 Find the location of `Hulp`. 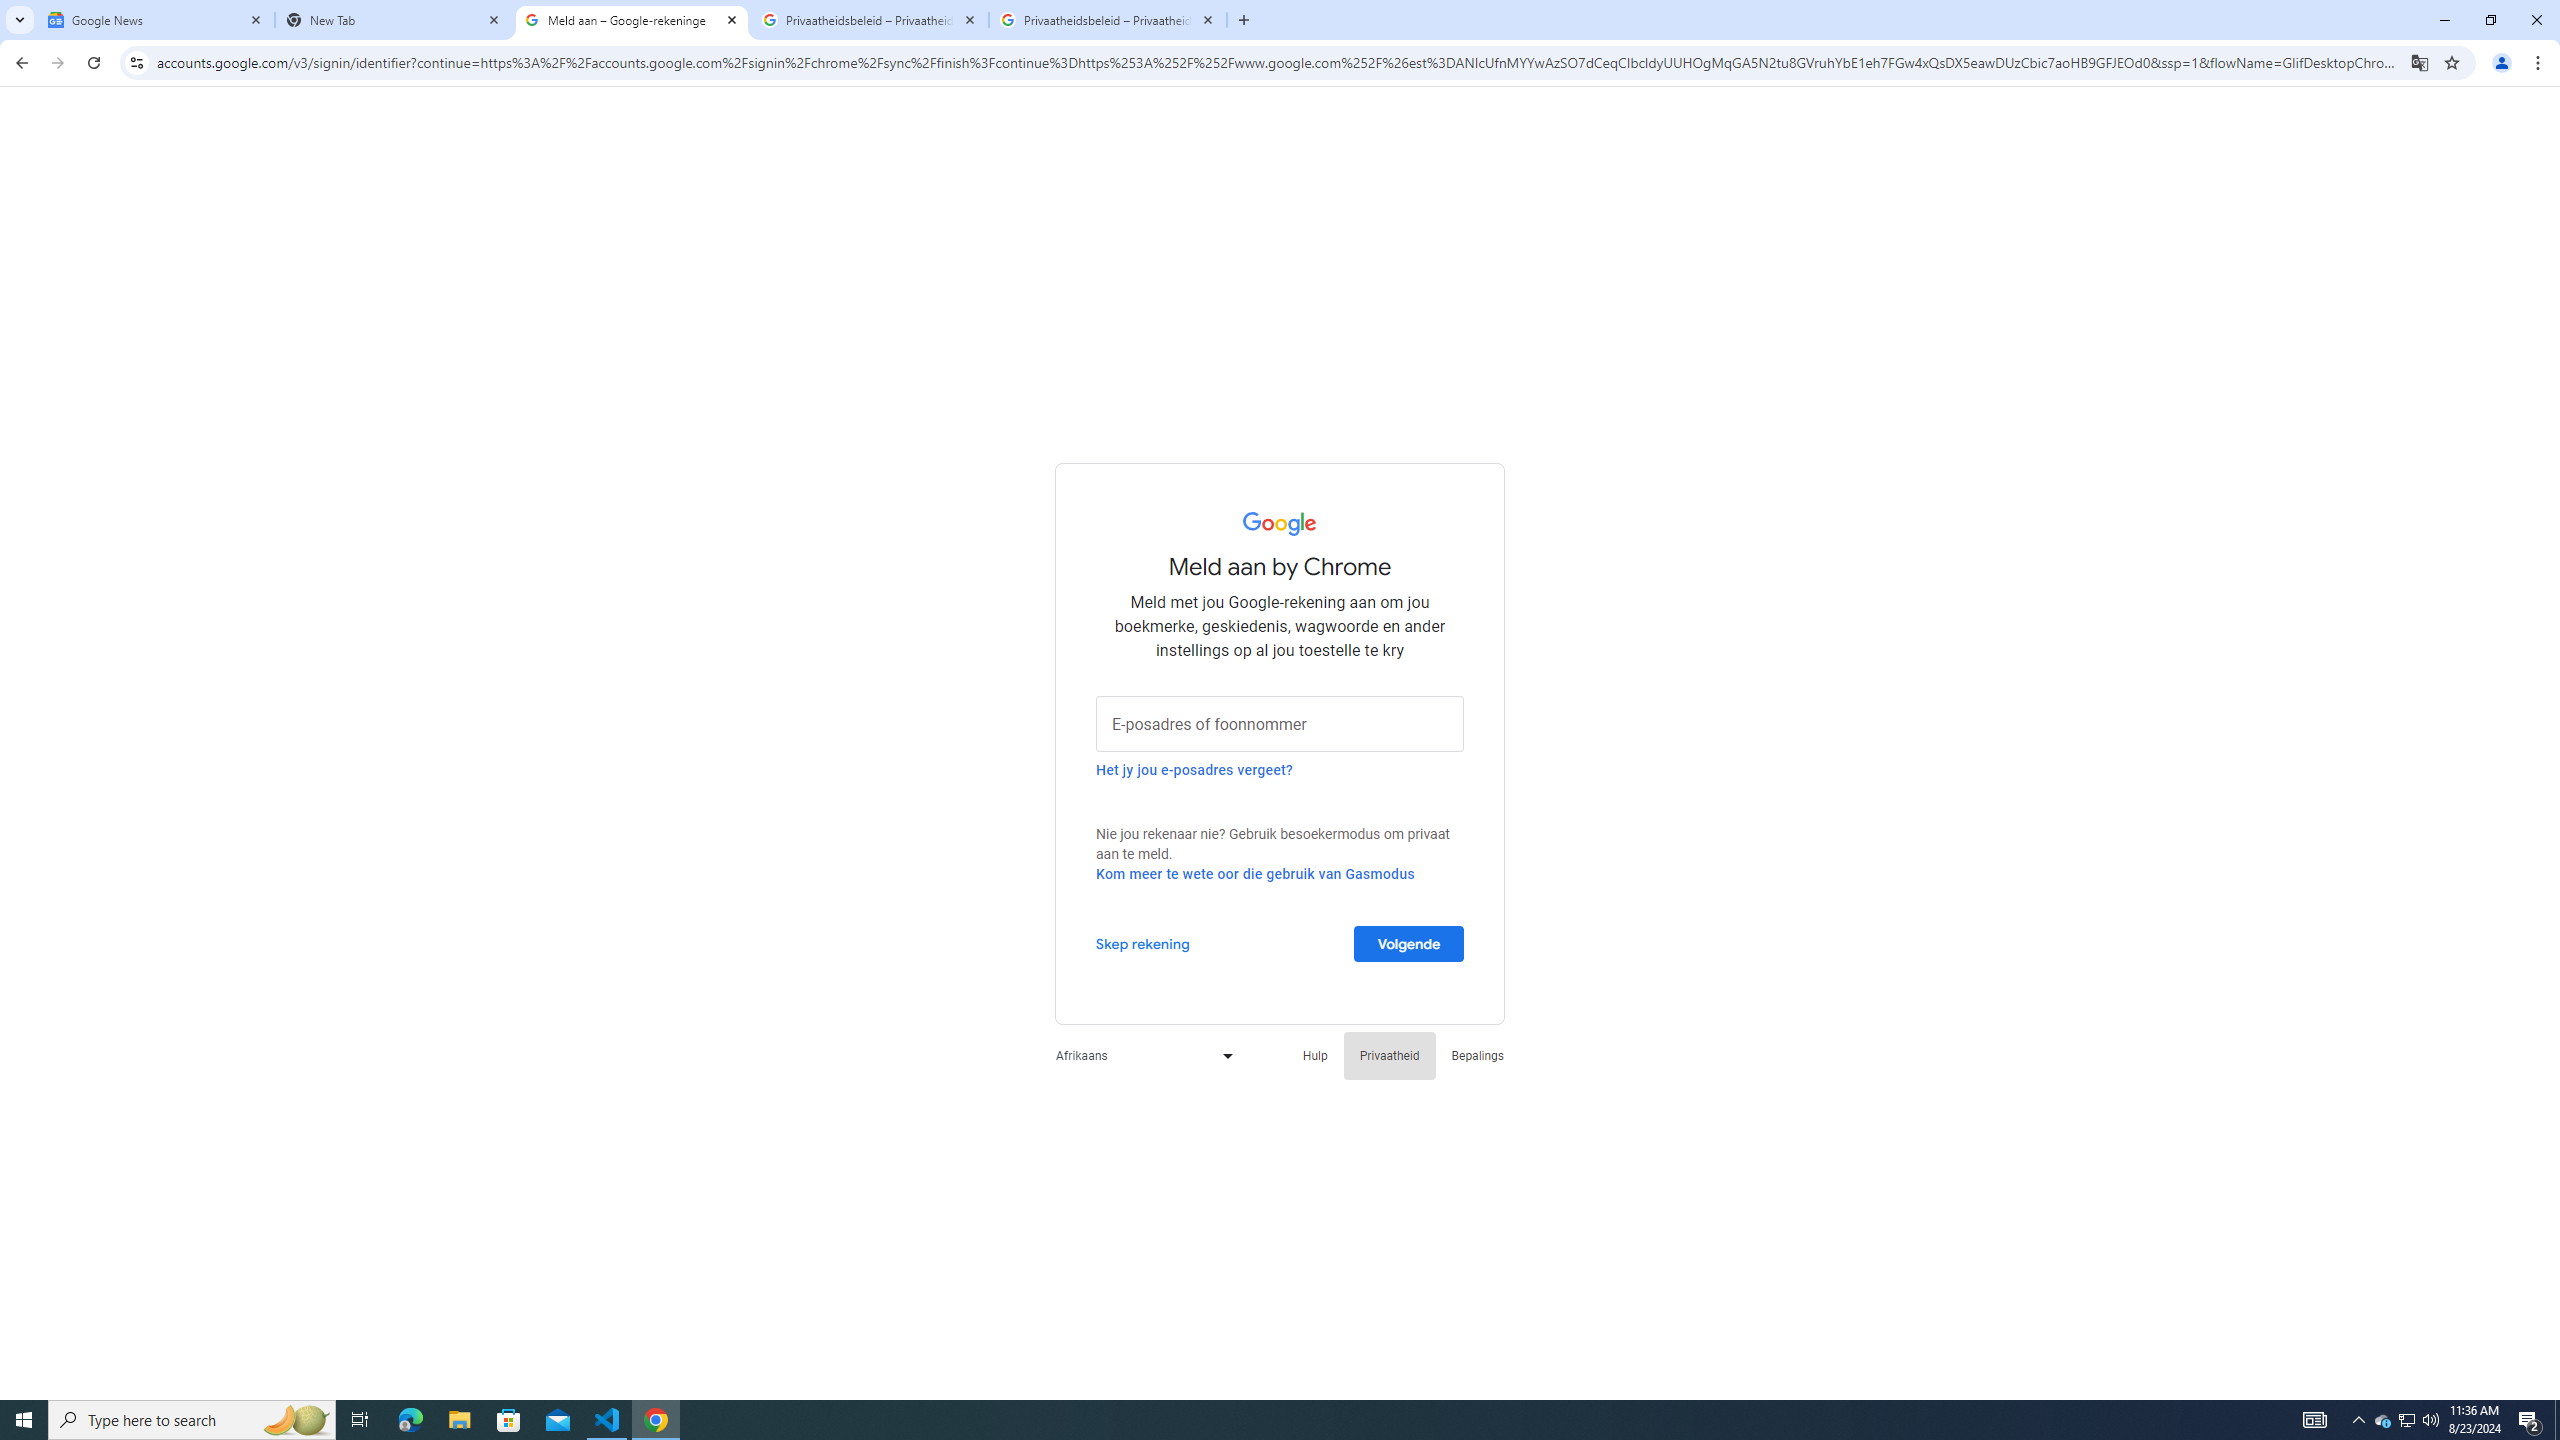

Hulp is located at coordinates (1314, 1056).